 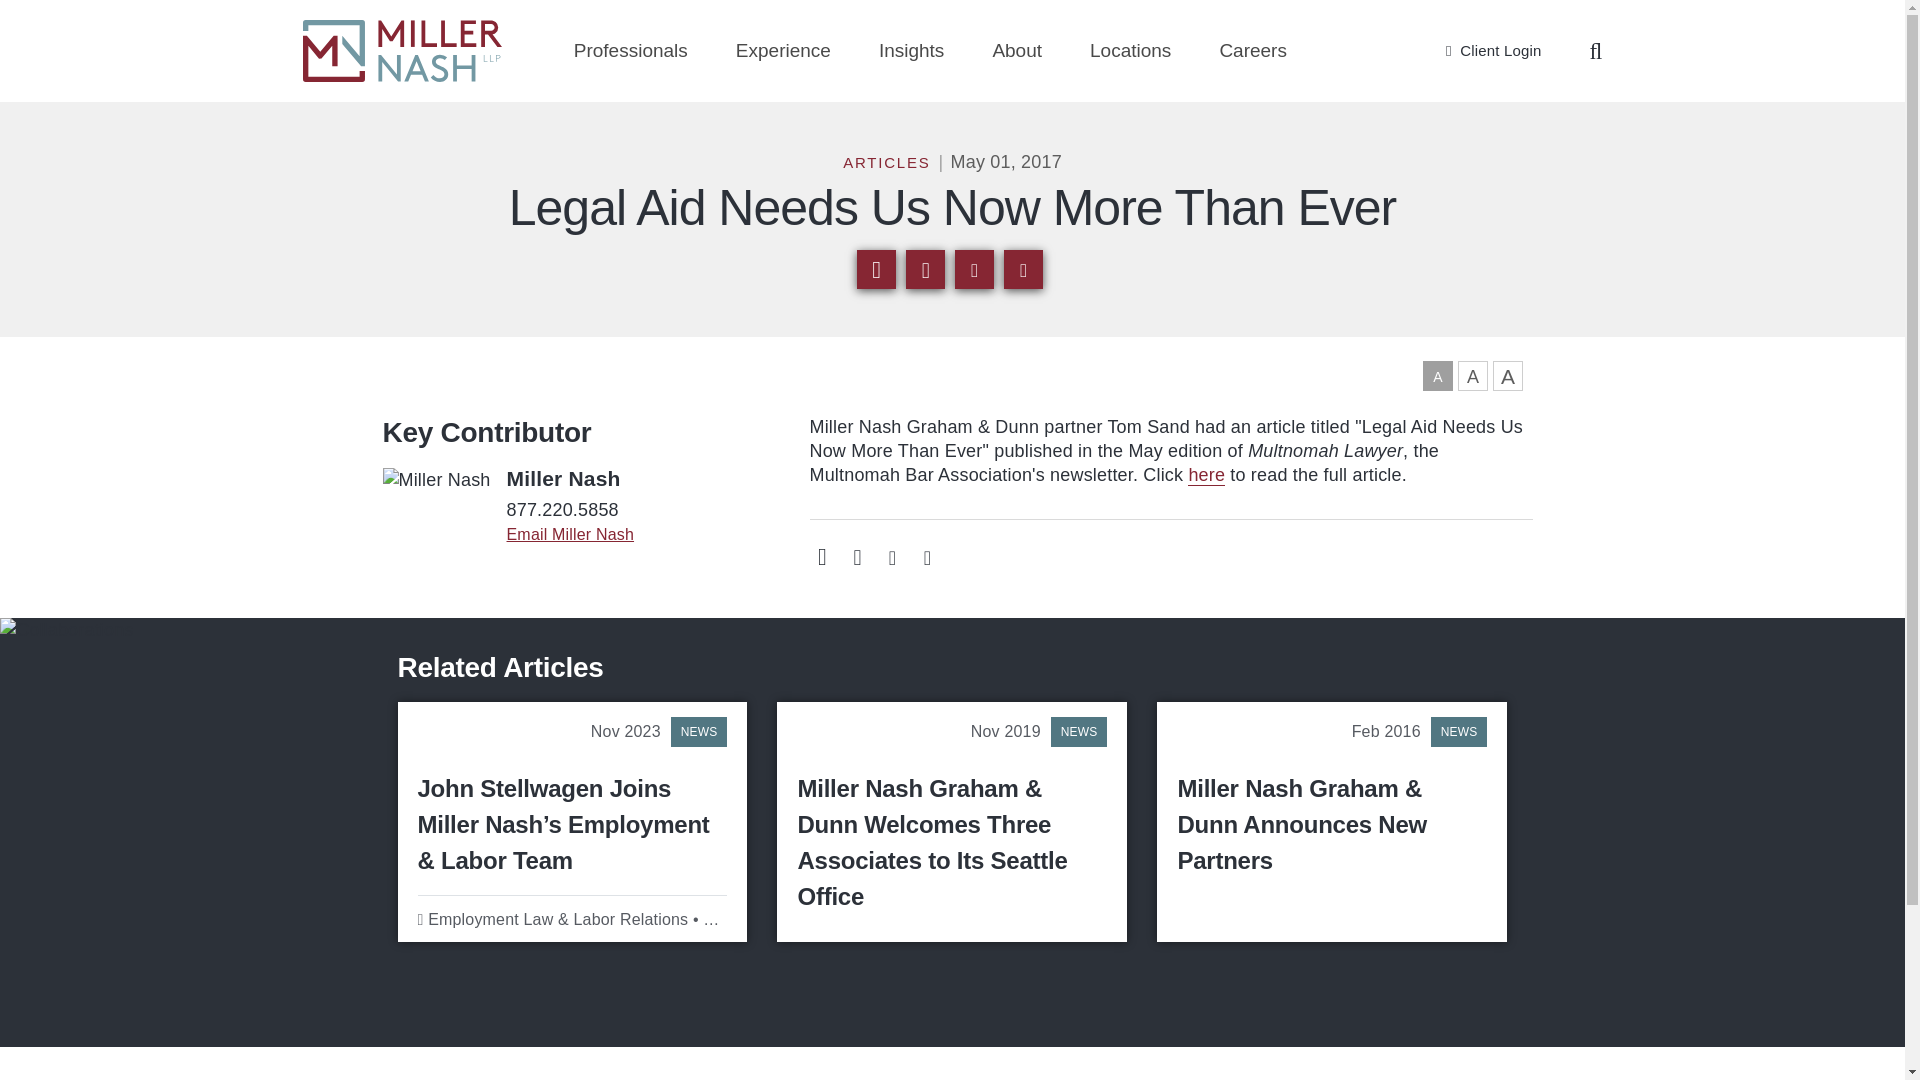 What do you see at coordinates (856, 556) in the screenshot?
I see `More Sharing Options` at bounding box center [856, 556].